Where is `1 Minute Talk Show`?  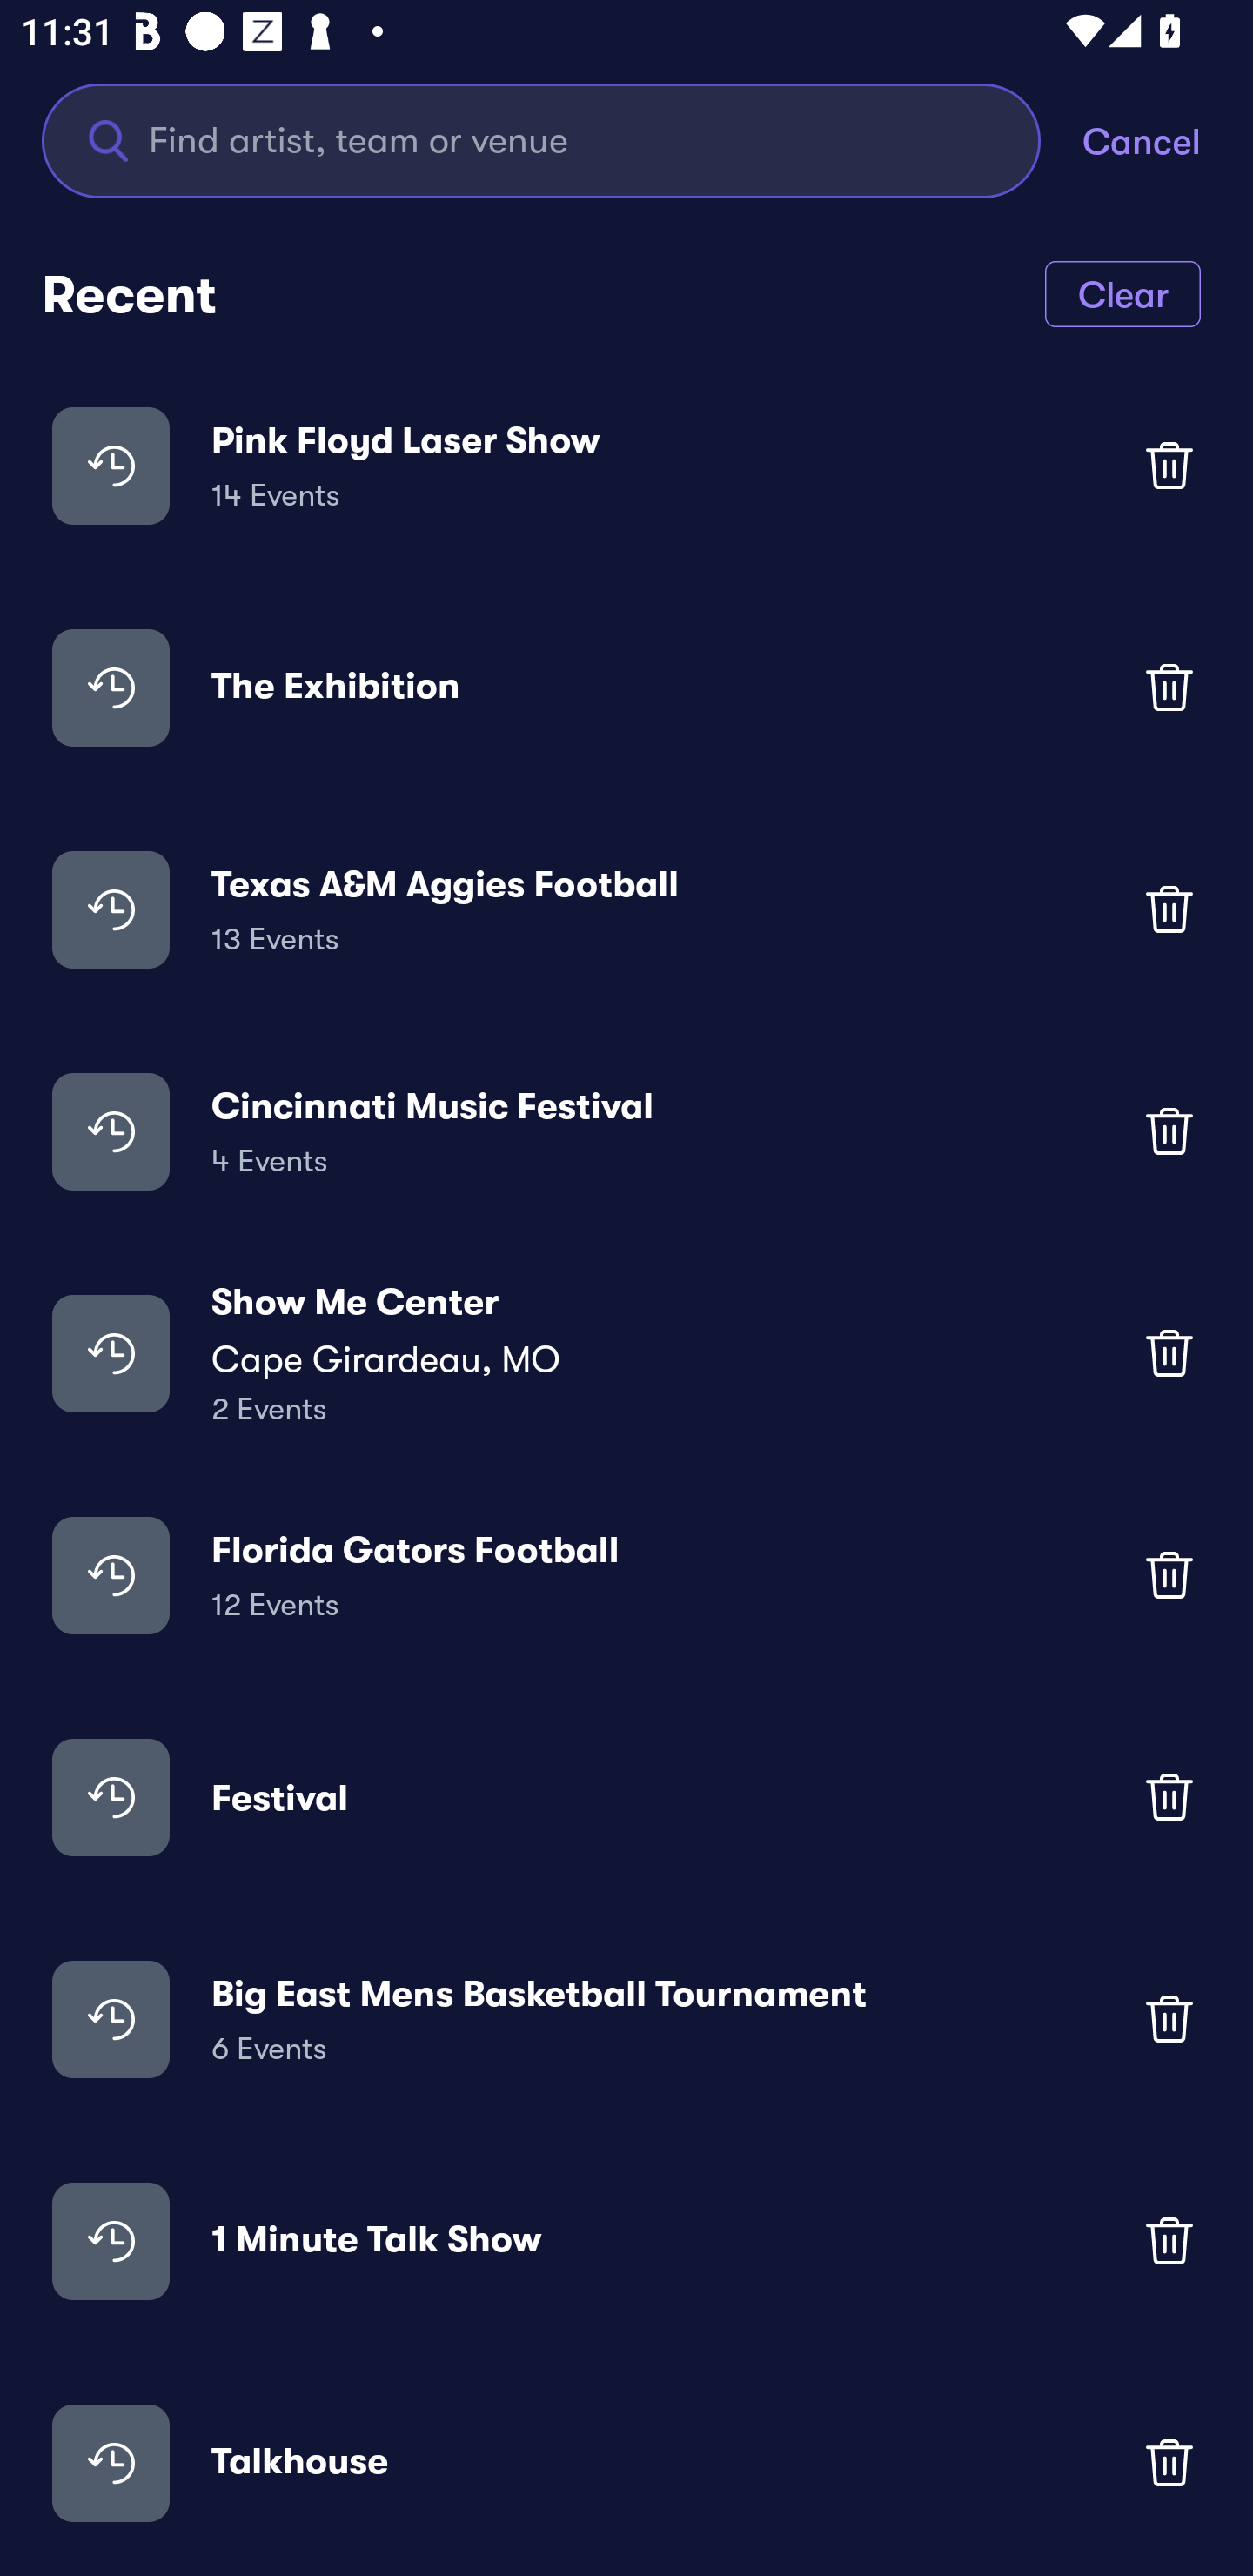
1 Minute Talk Show is located at coordinates (626, 2241).